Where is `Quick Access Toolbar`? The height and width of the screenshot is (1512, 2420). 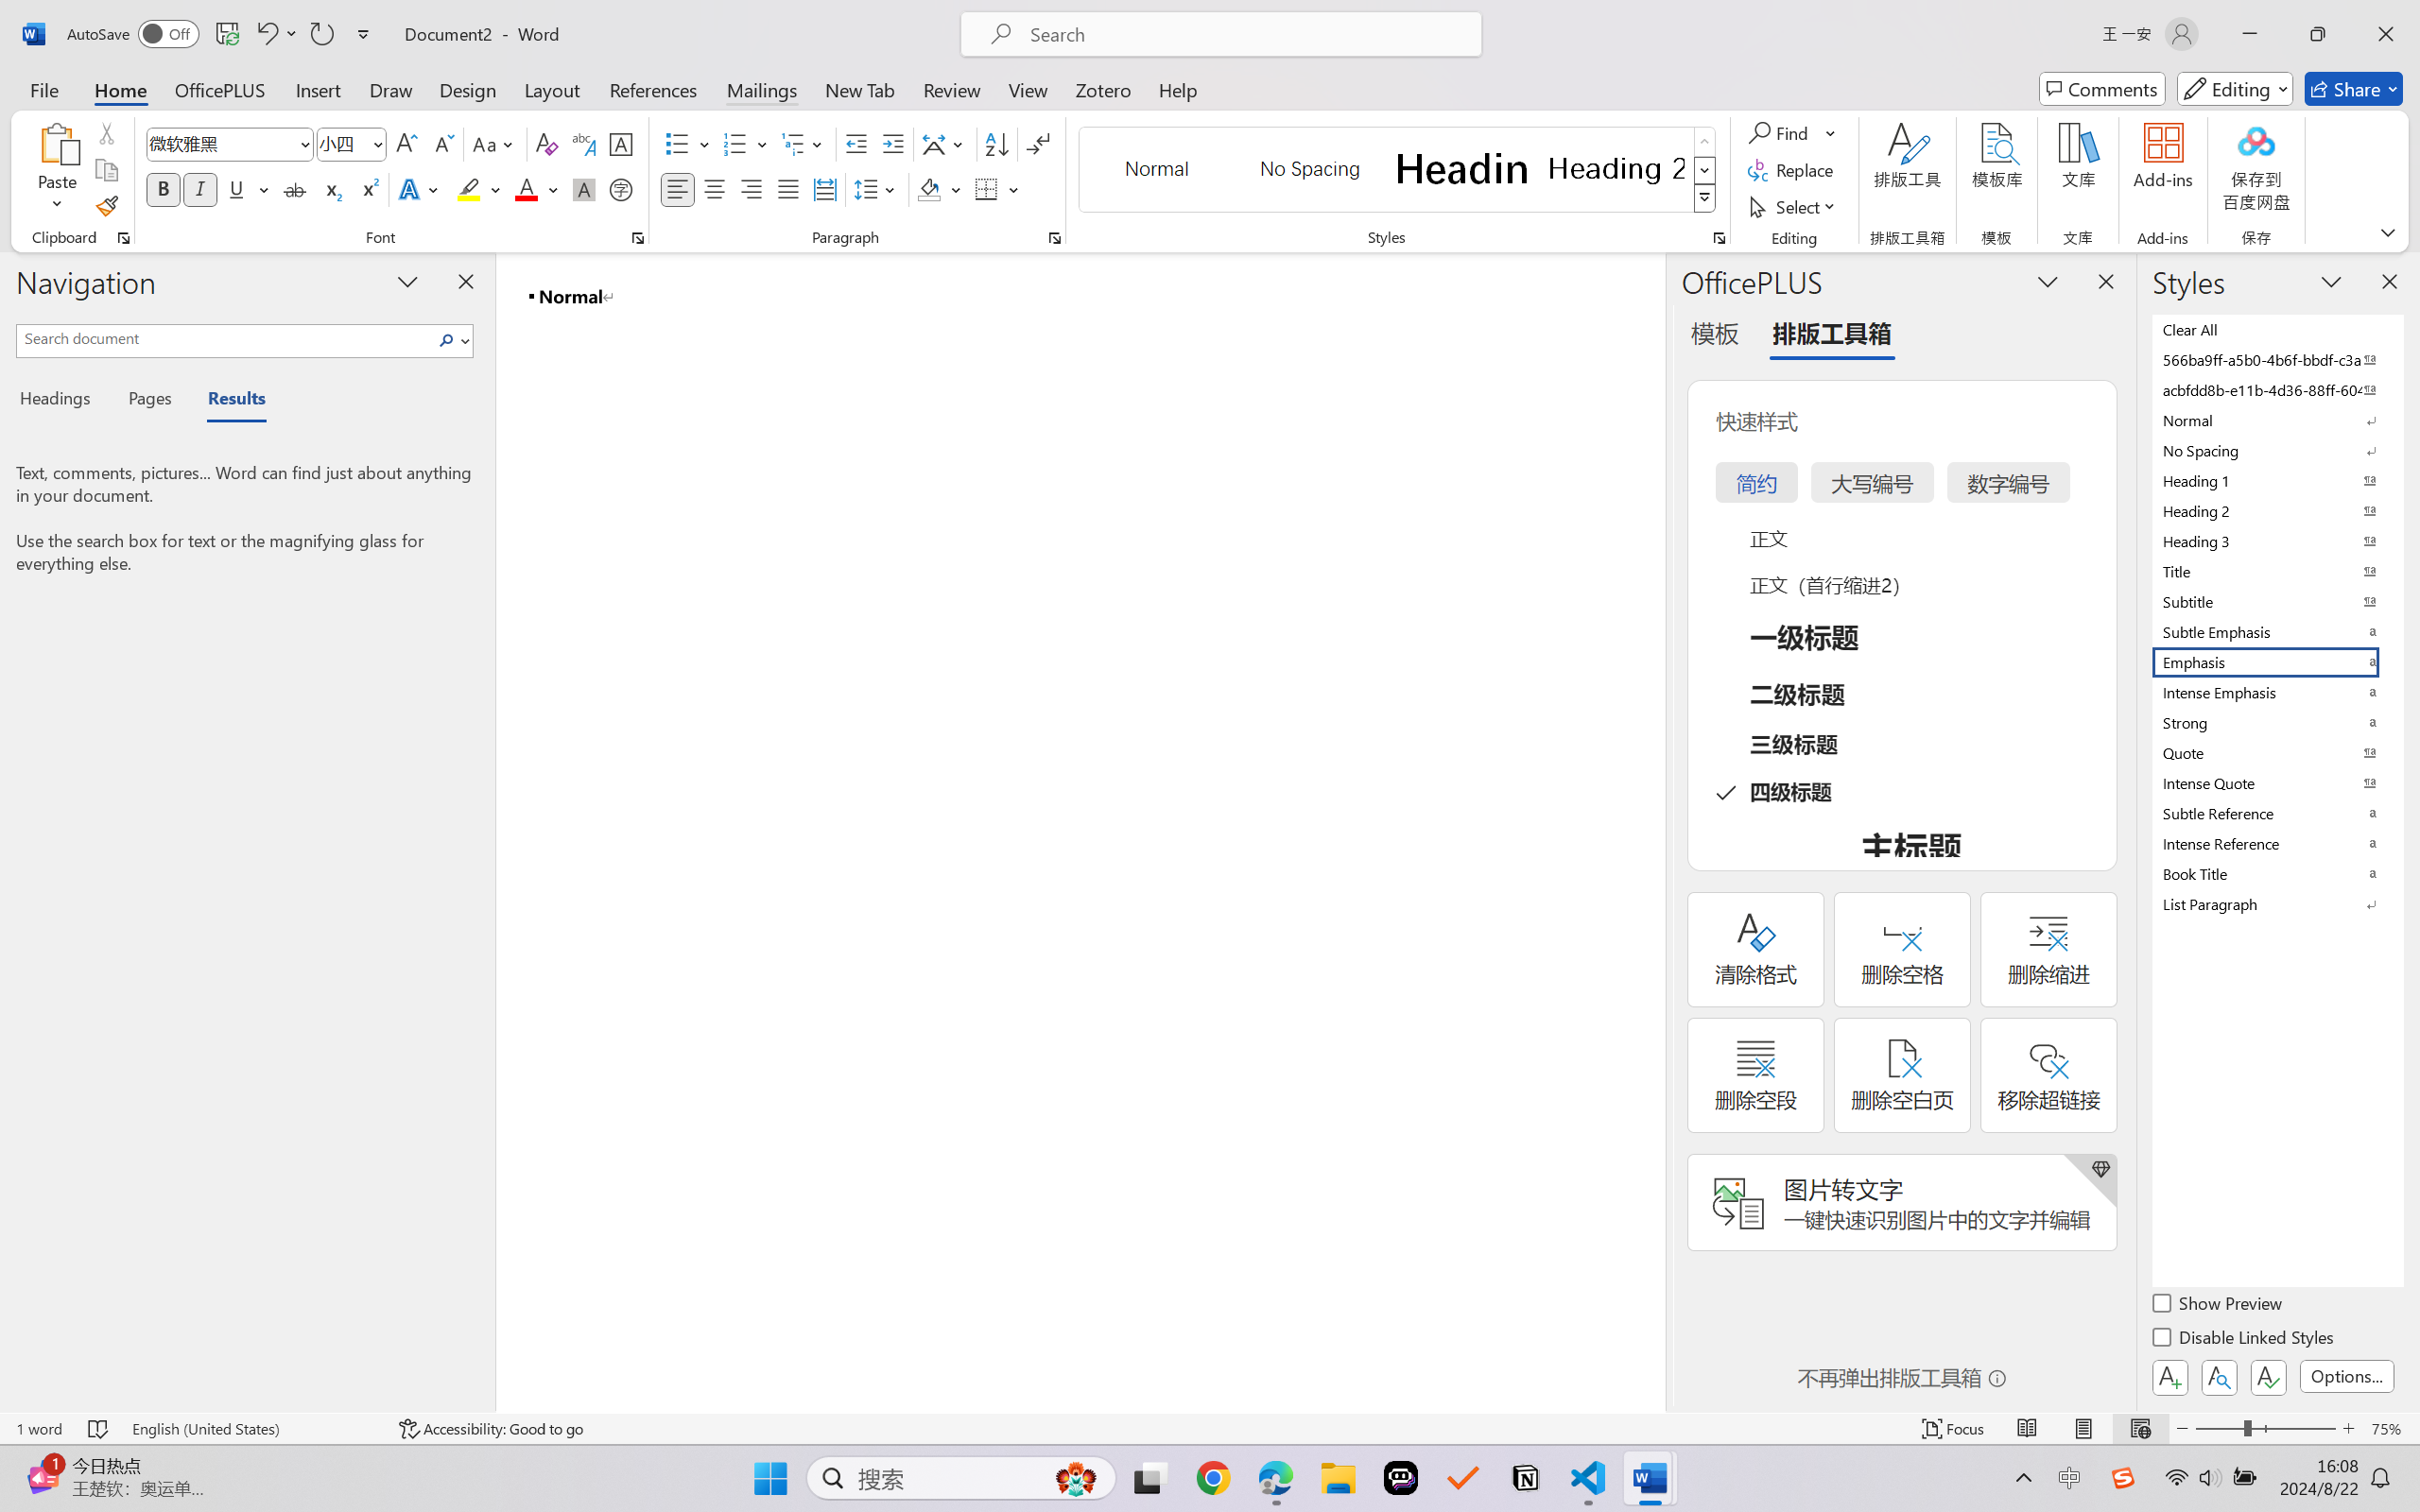 Quick Access Toolbar is located at coordinates (223, 34).